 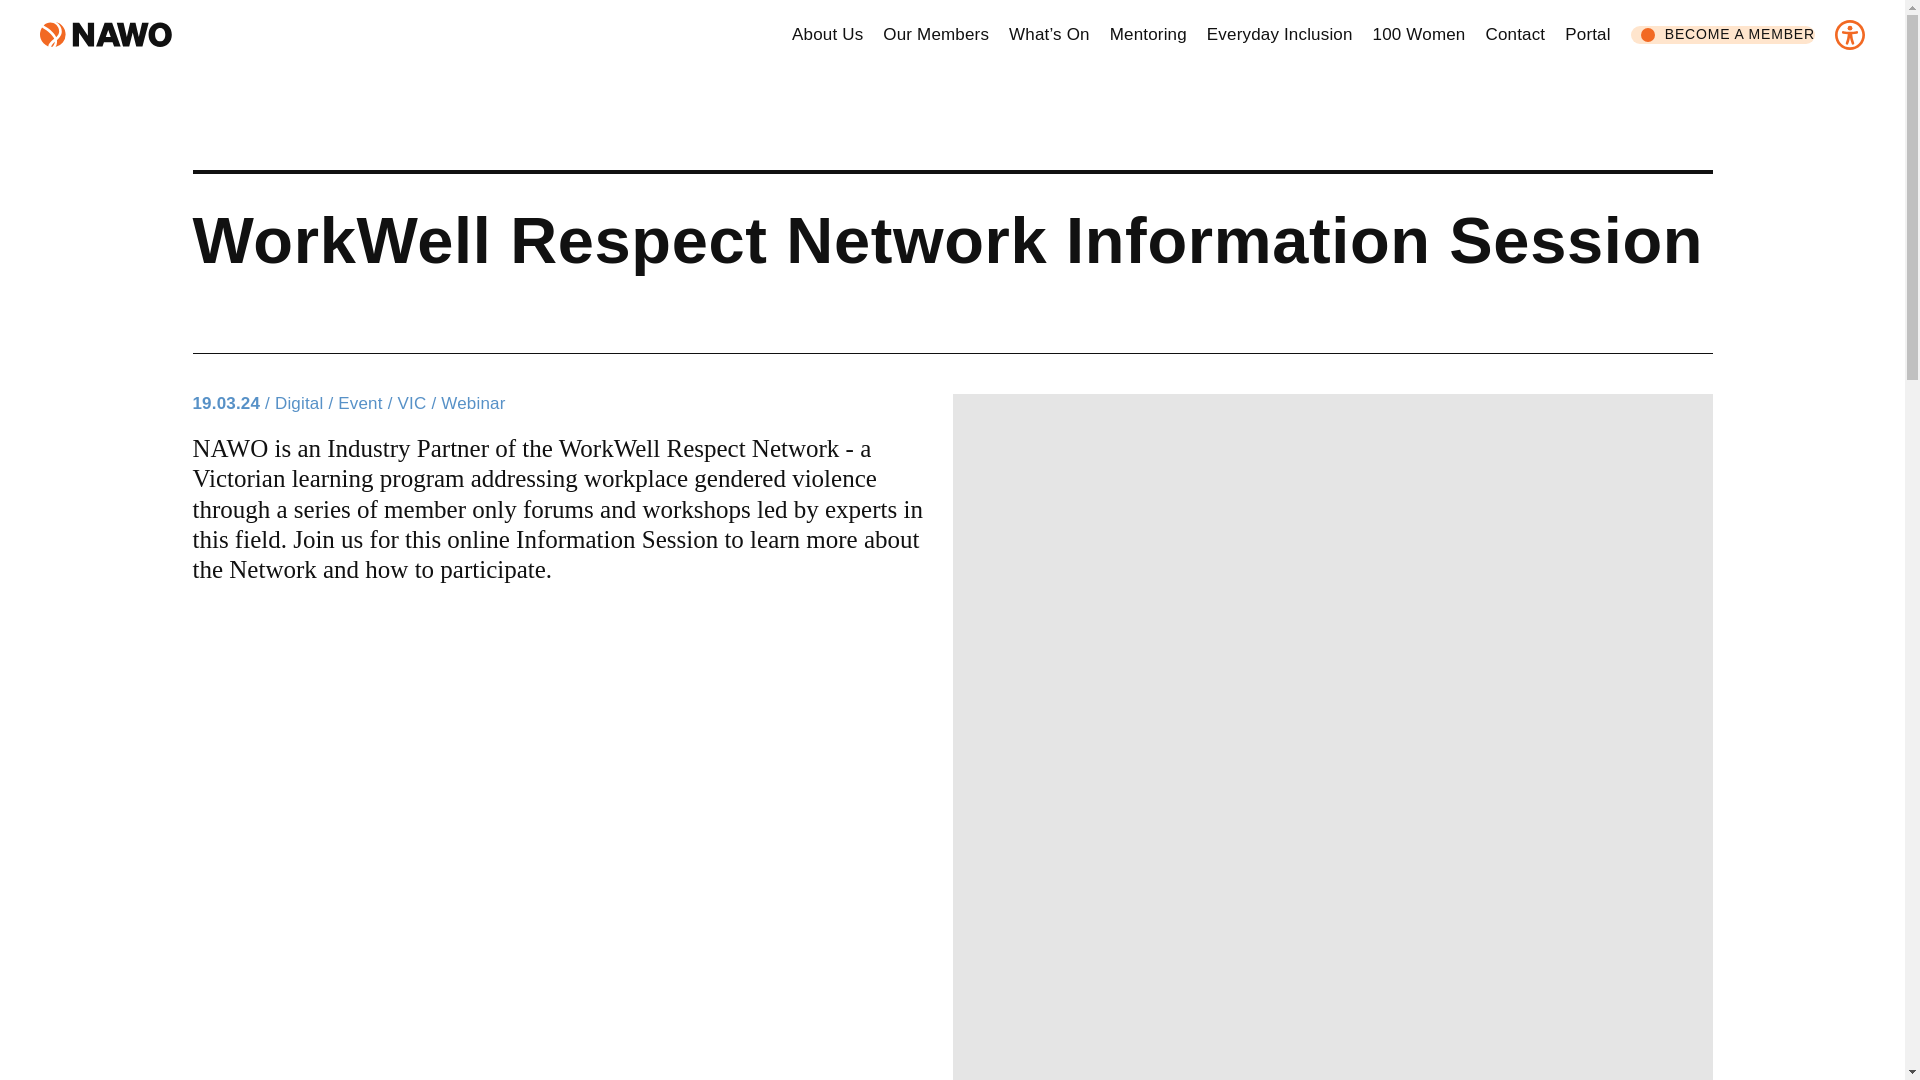 I want to click on Mentoring, so click(x=1148, y=34).